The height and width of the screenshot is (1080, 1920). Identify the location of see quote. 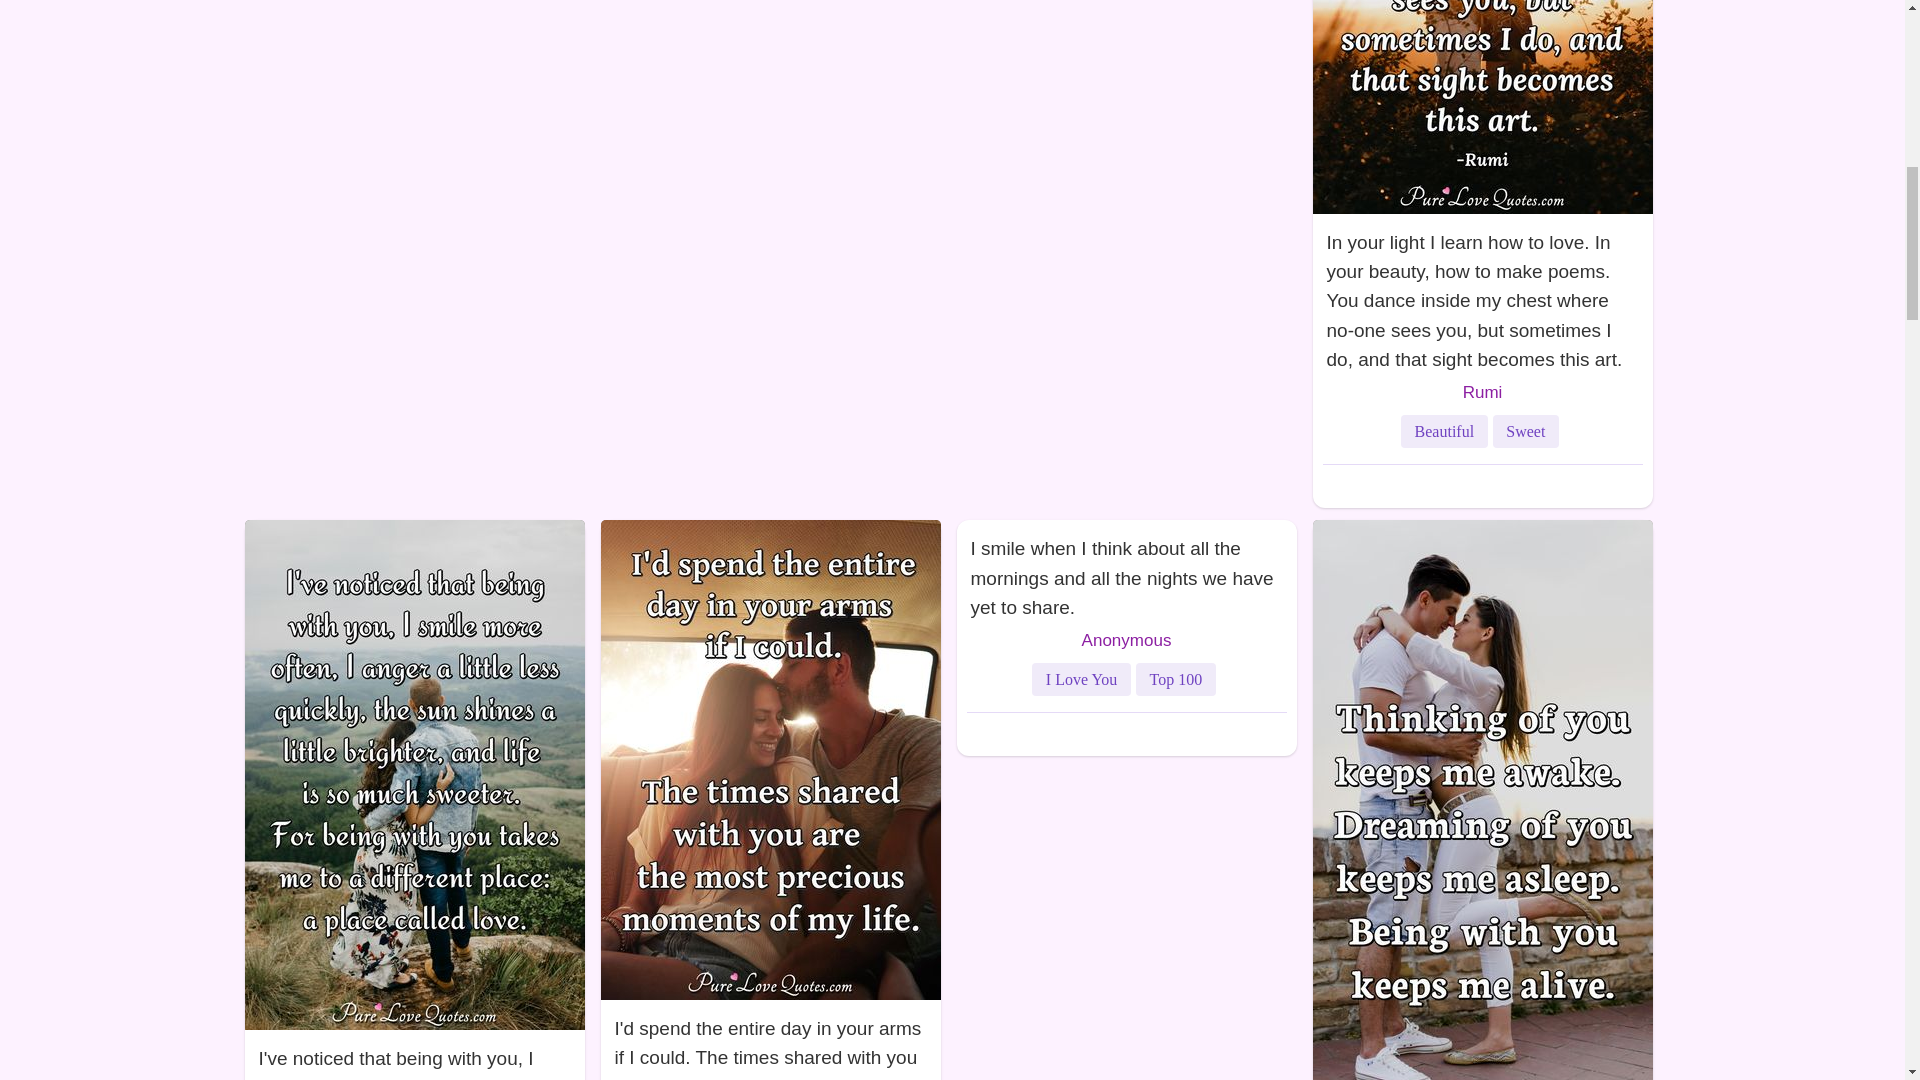
(1481, 296).